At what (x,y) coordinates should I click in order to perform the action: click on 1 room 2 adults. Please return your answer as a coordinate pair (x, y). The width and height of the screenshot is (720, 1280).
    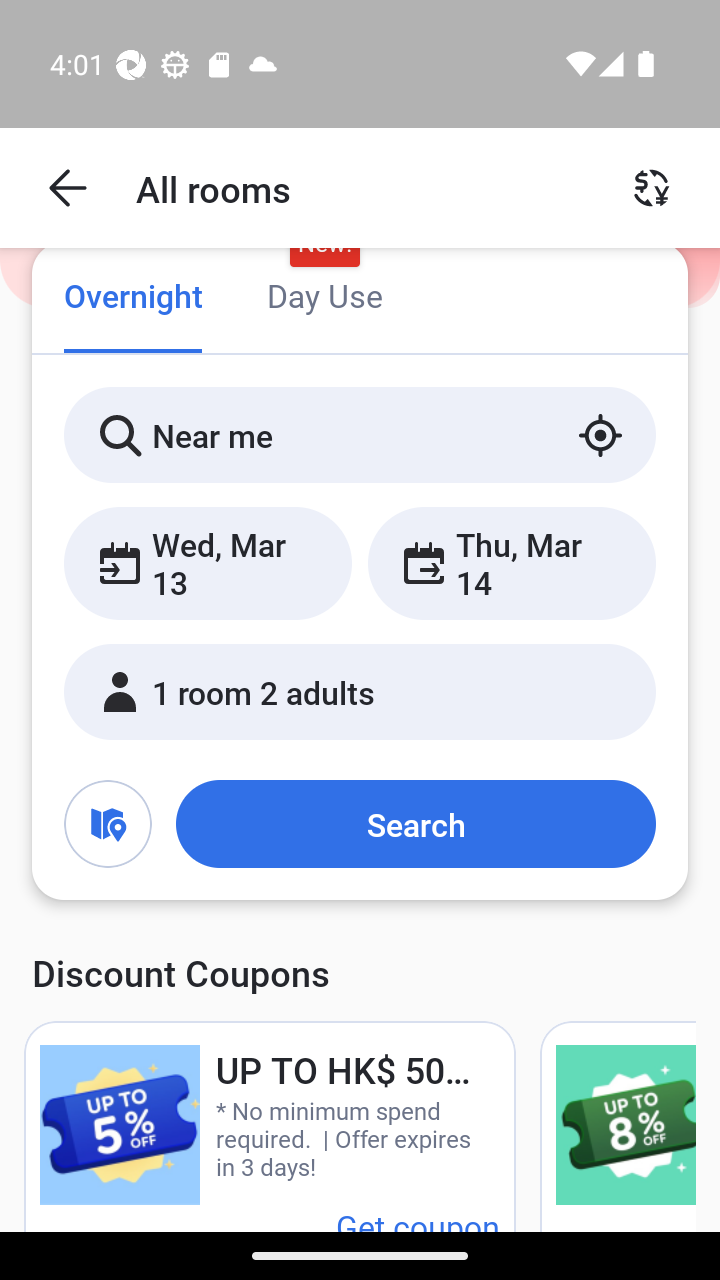
    Looking at the image, I should click on (360, 691).